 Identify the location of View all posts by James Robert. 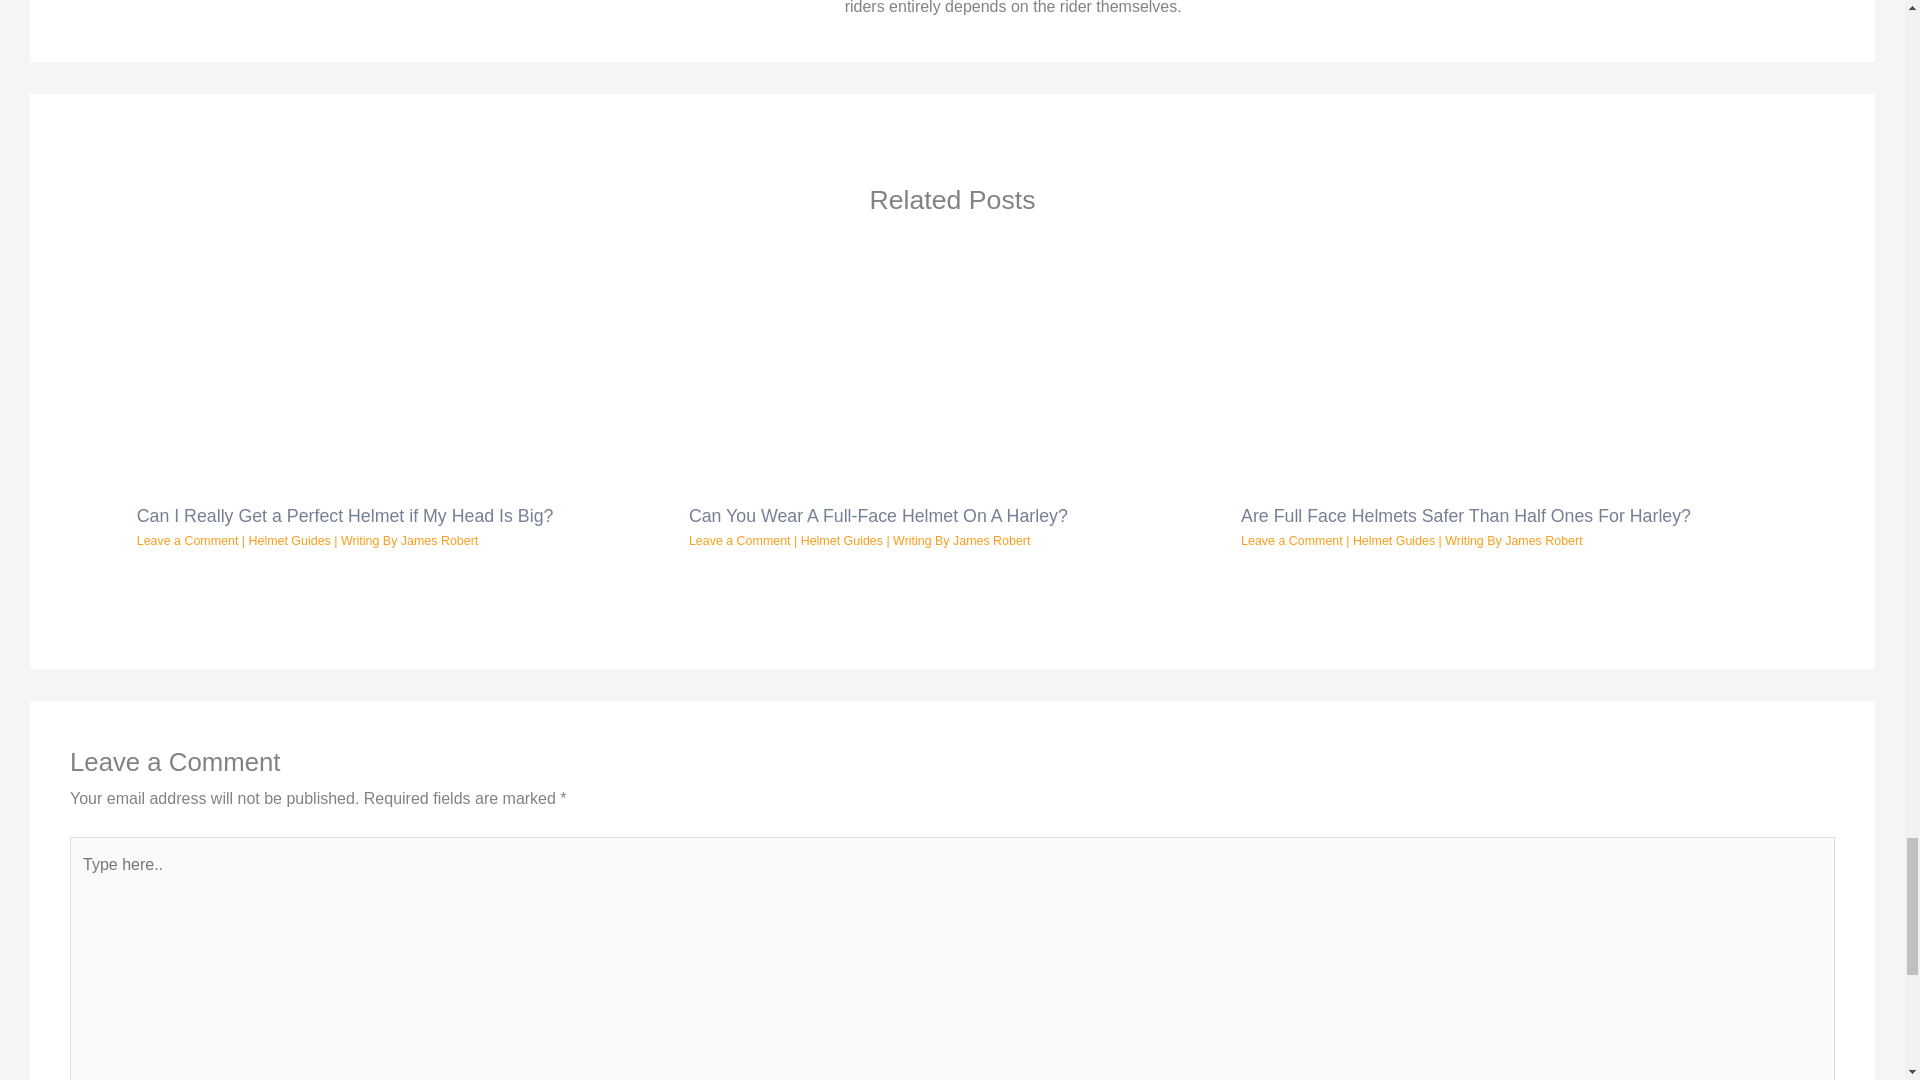
(440, 540).